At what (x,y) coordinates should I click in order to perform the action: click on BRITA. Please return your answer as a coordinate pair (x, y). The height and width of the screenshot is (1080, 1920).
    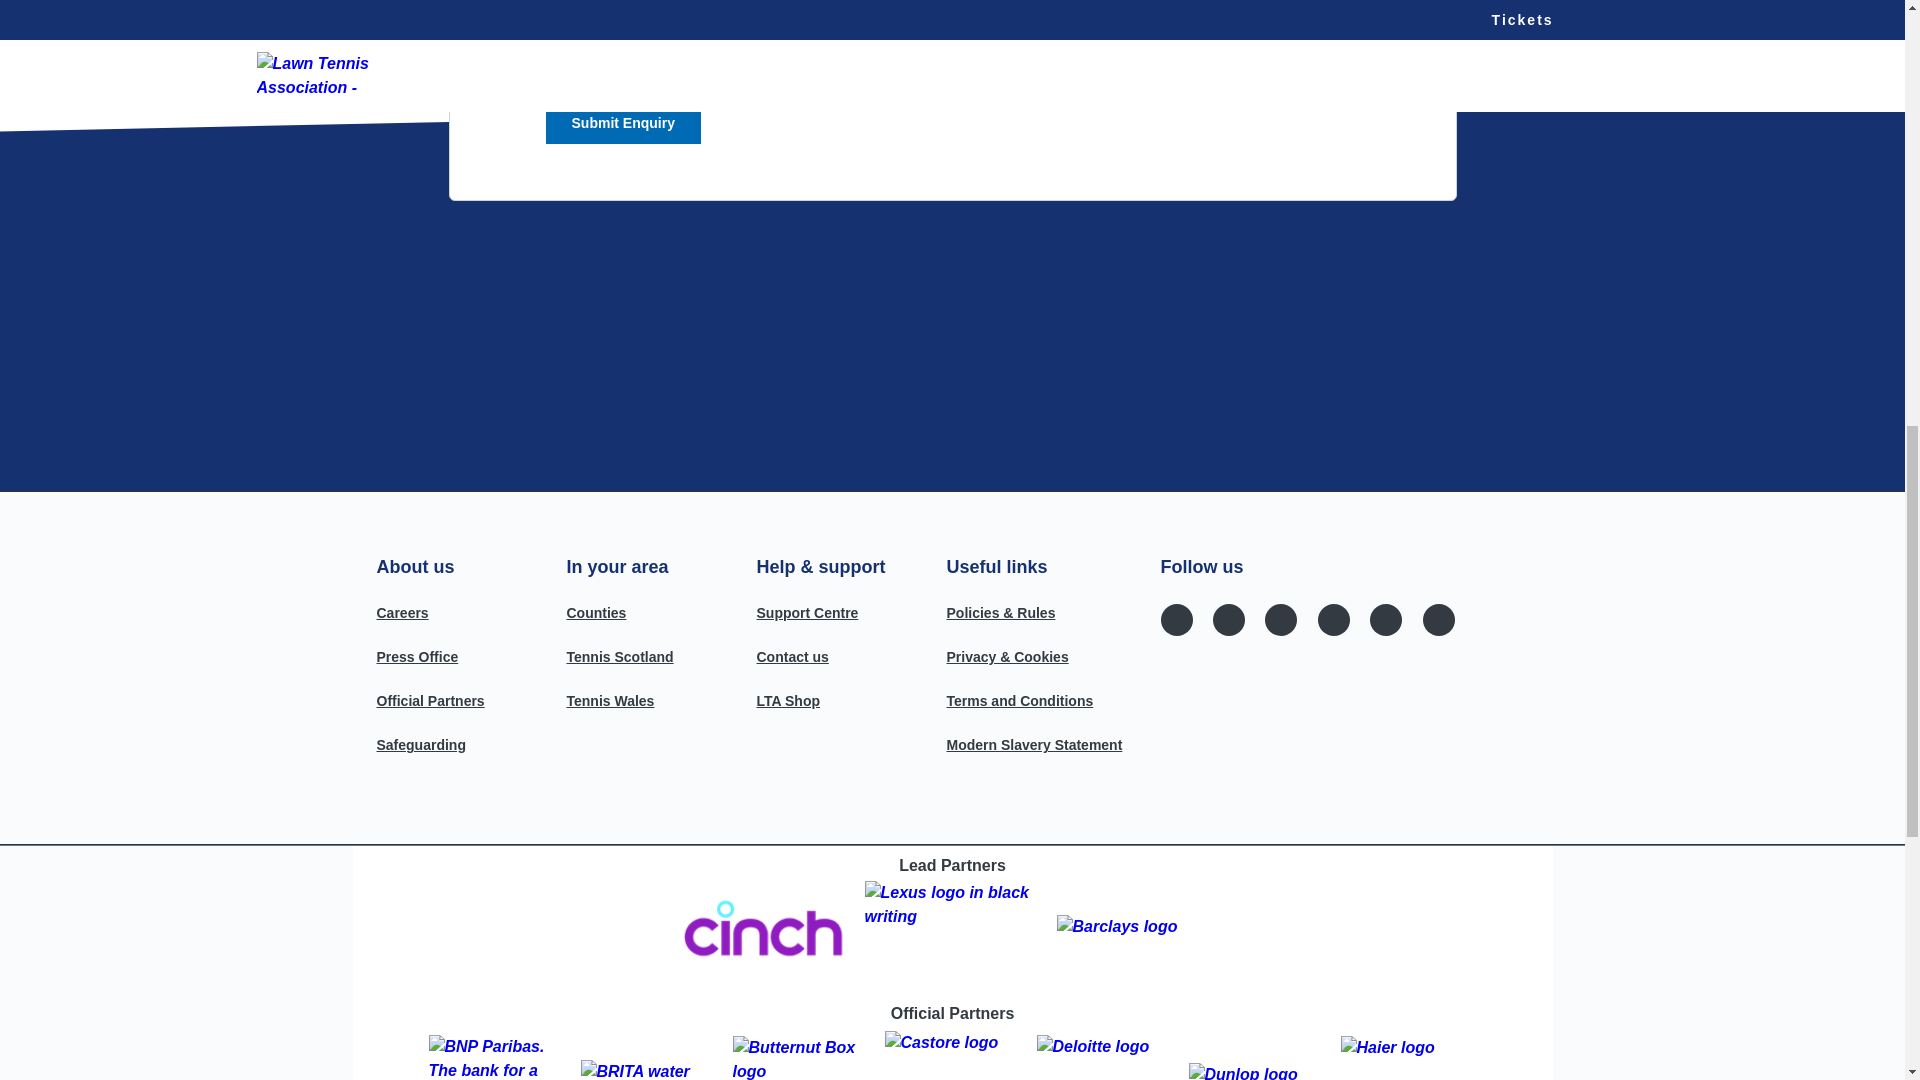
    Looking at the image, I should click on (648, 1055).